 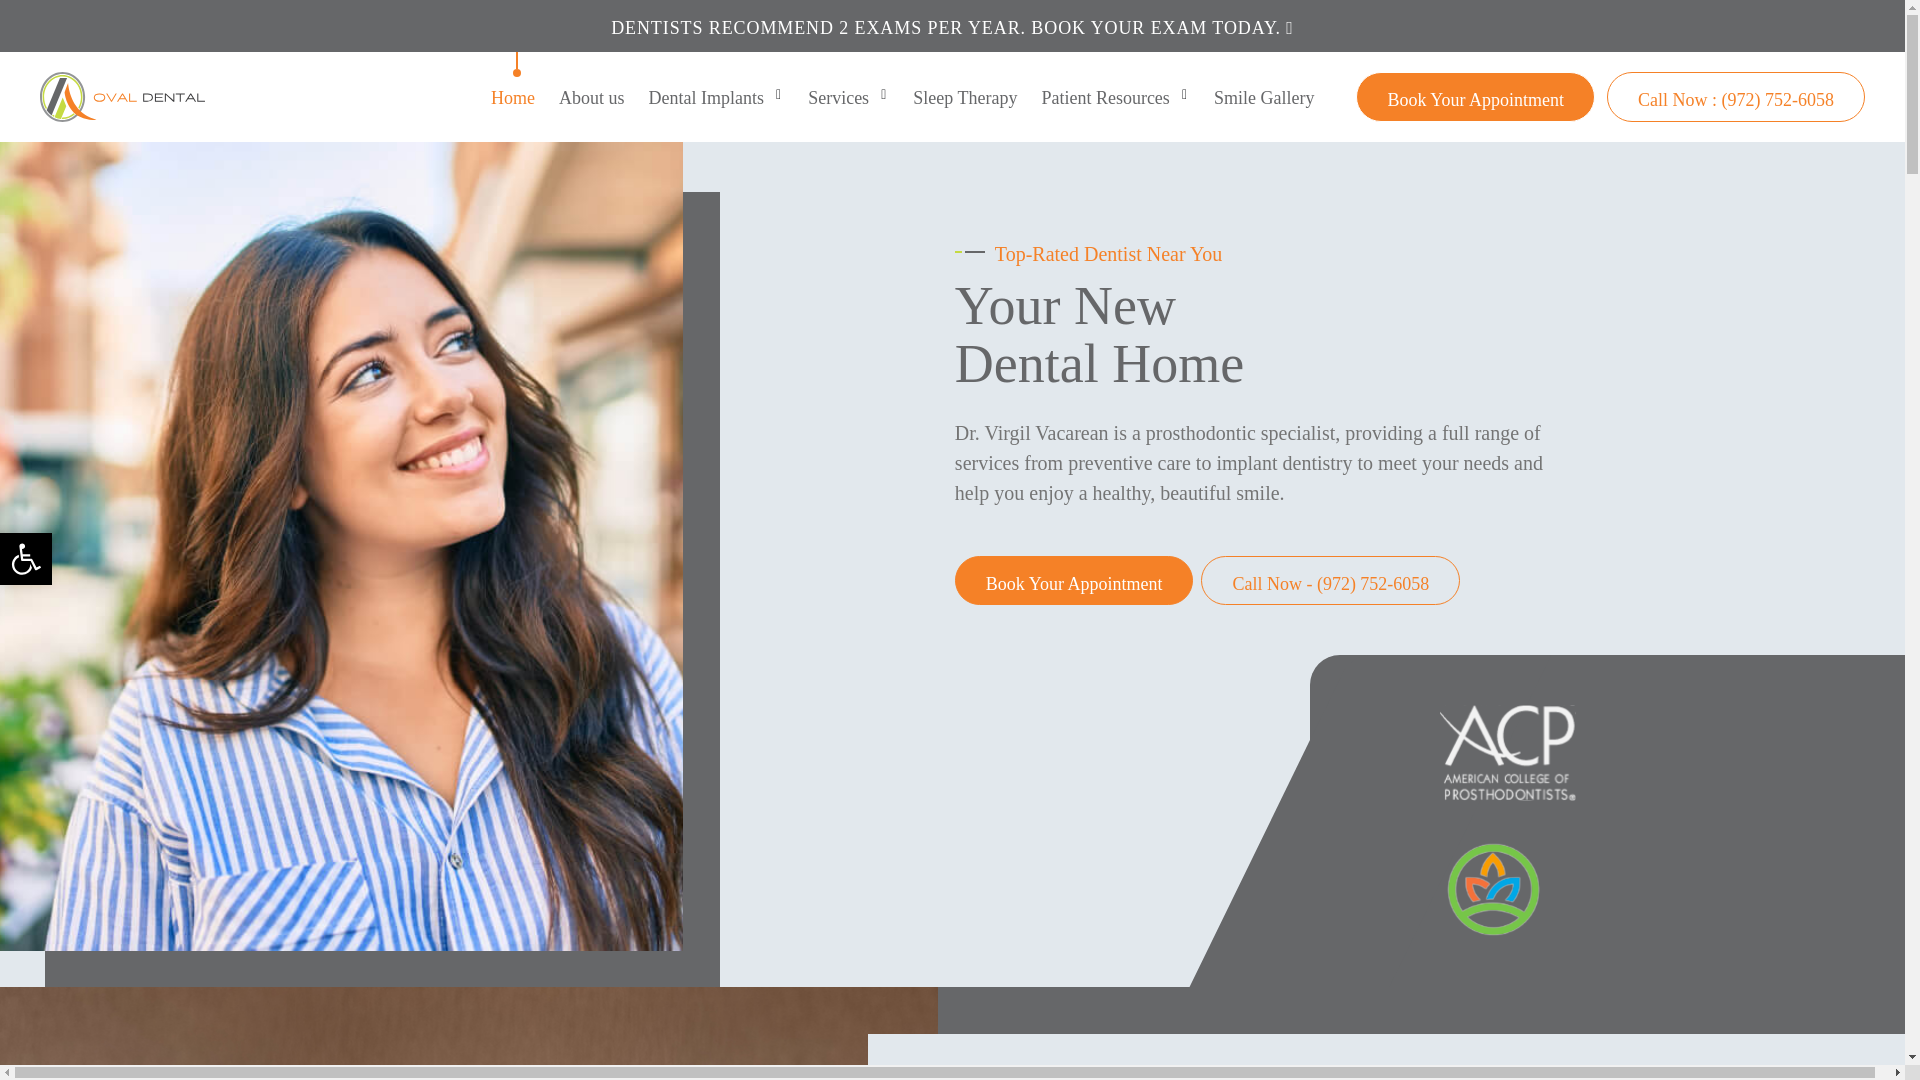 What do you see at coordinates (1264, 98) in the screenshot?
I see `Smile Gallery` at bounding box center [1264, 98].